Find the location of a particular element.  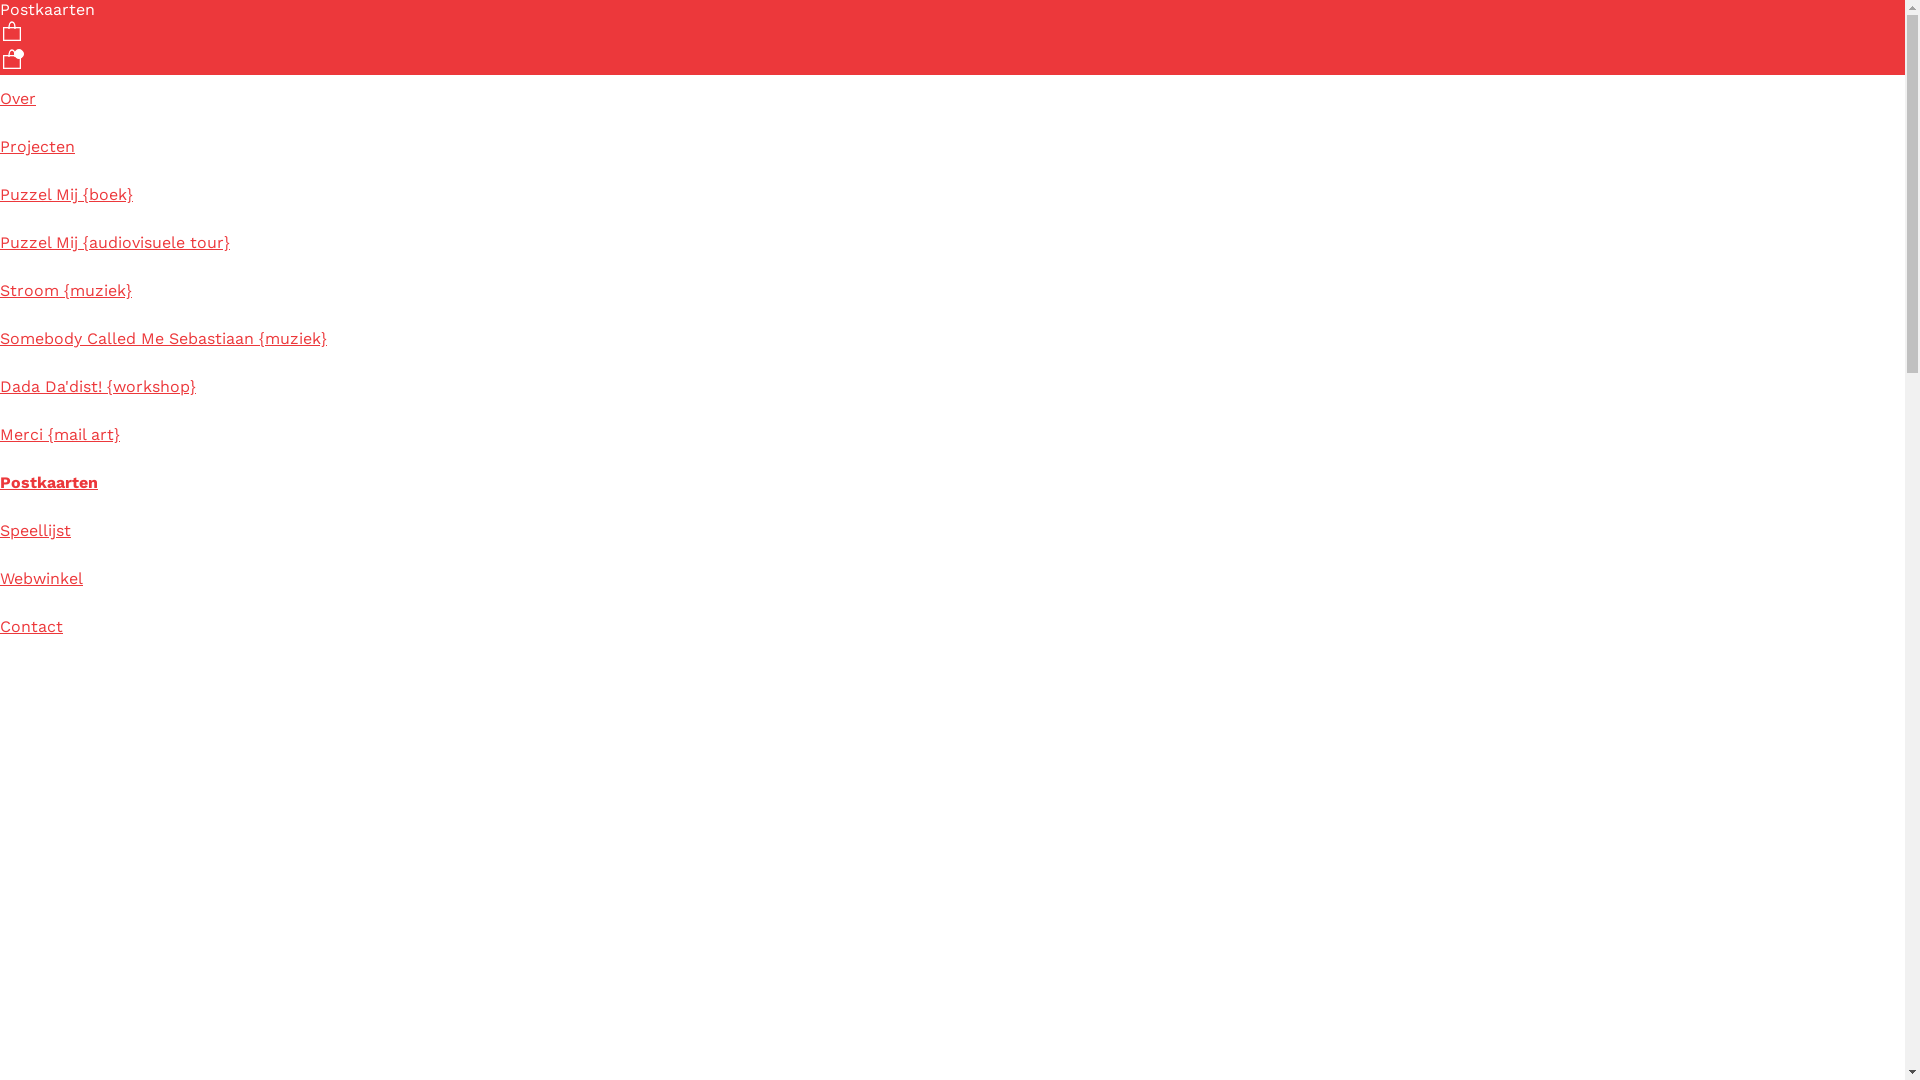

Postkaarten is located at coordinates (49, 482).